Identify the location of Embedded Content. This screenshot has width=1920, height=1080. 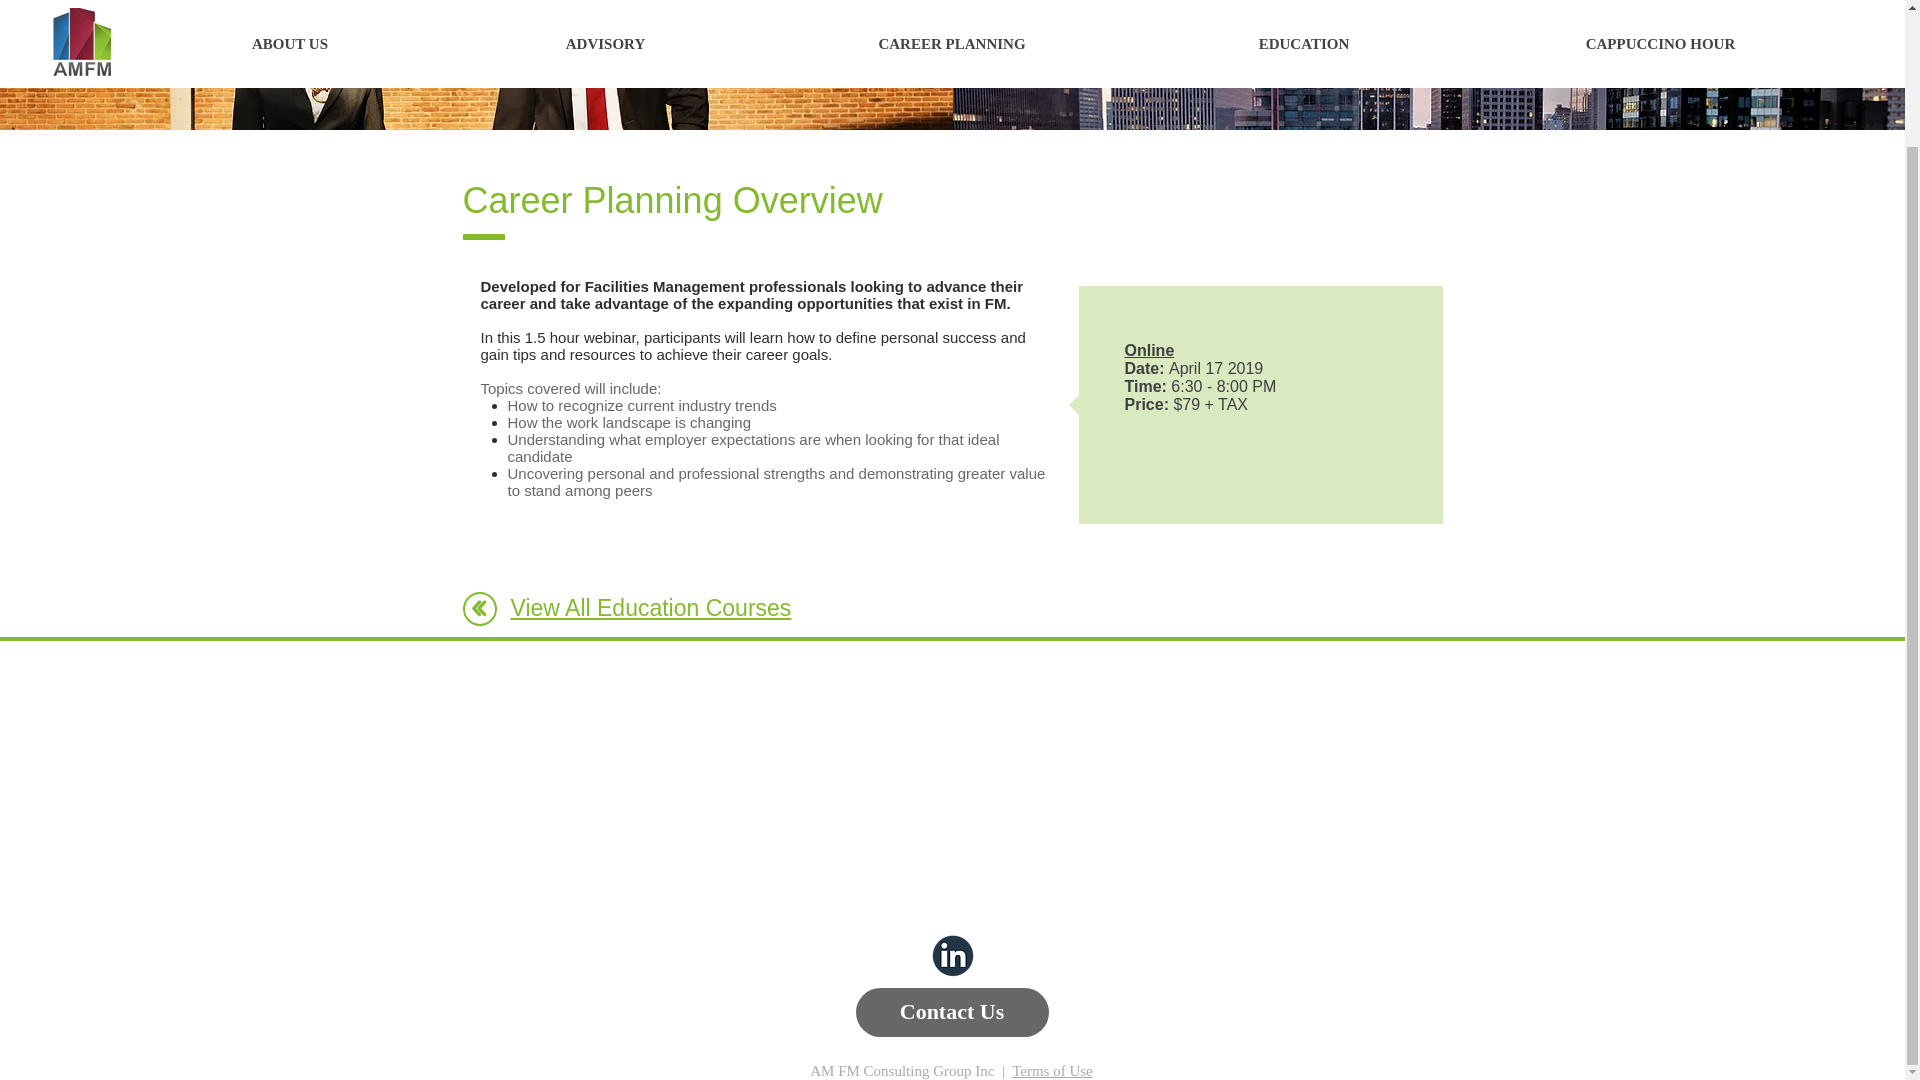
(1255, 448).